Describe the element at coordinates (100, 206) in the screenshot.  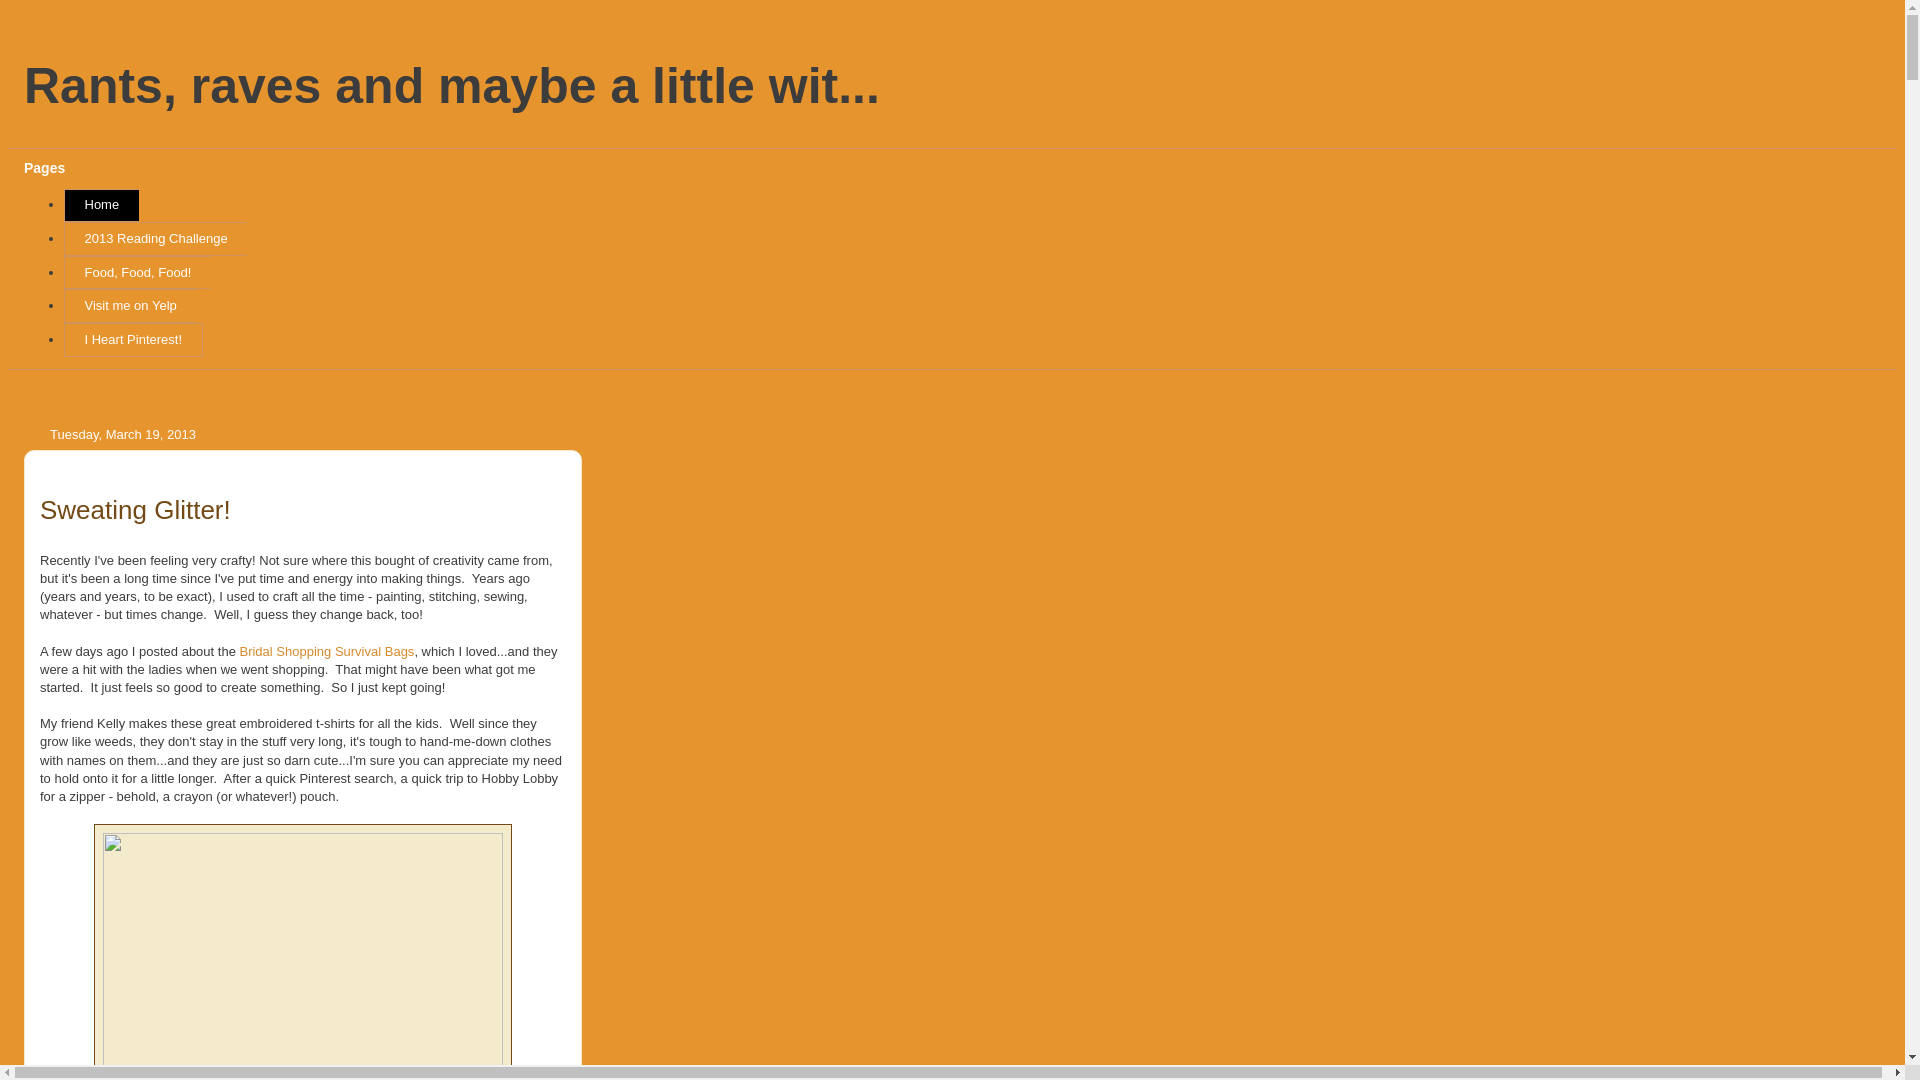
I see `Home` at that location.